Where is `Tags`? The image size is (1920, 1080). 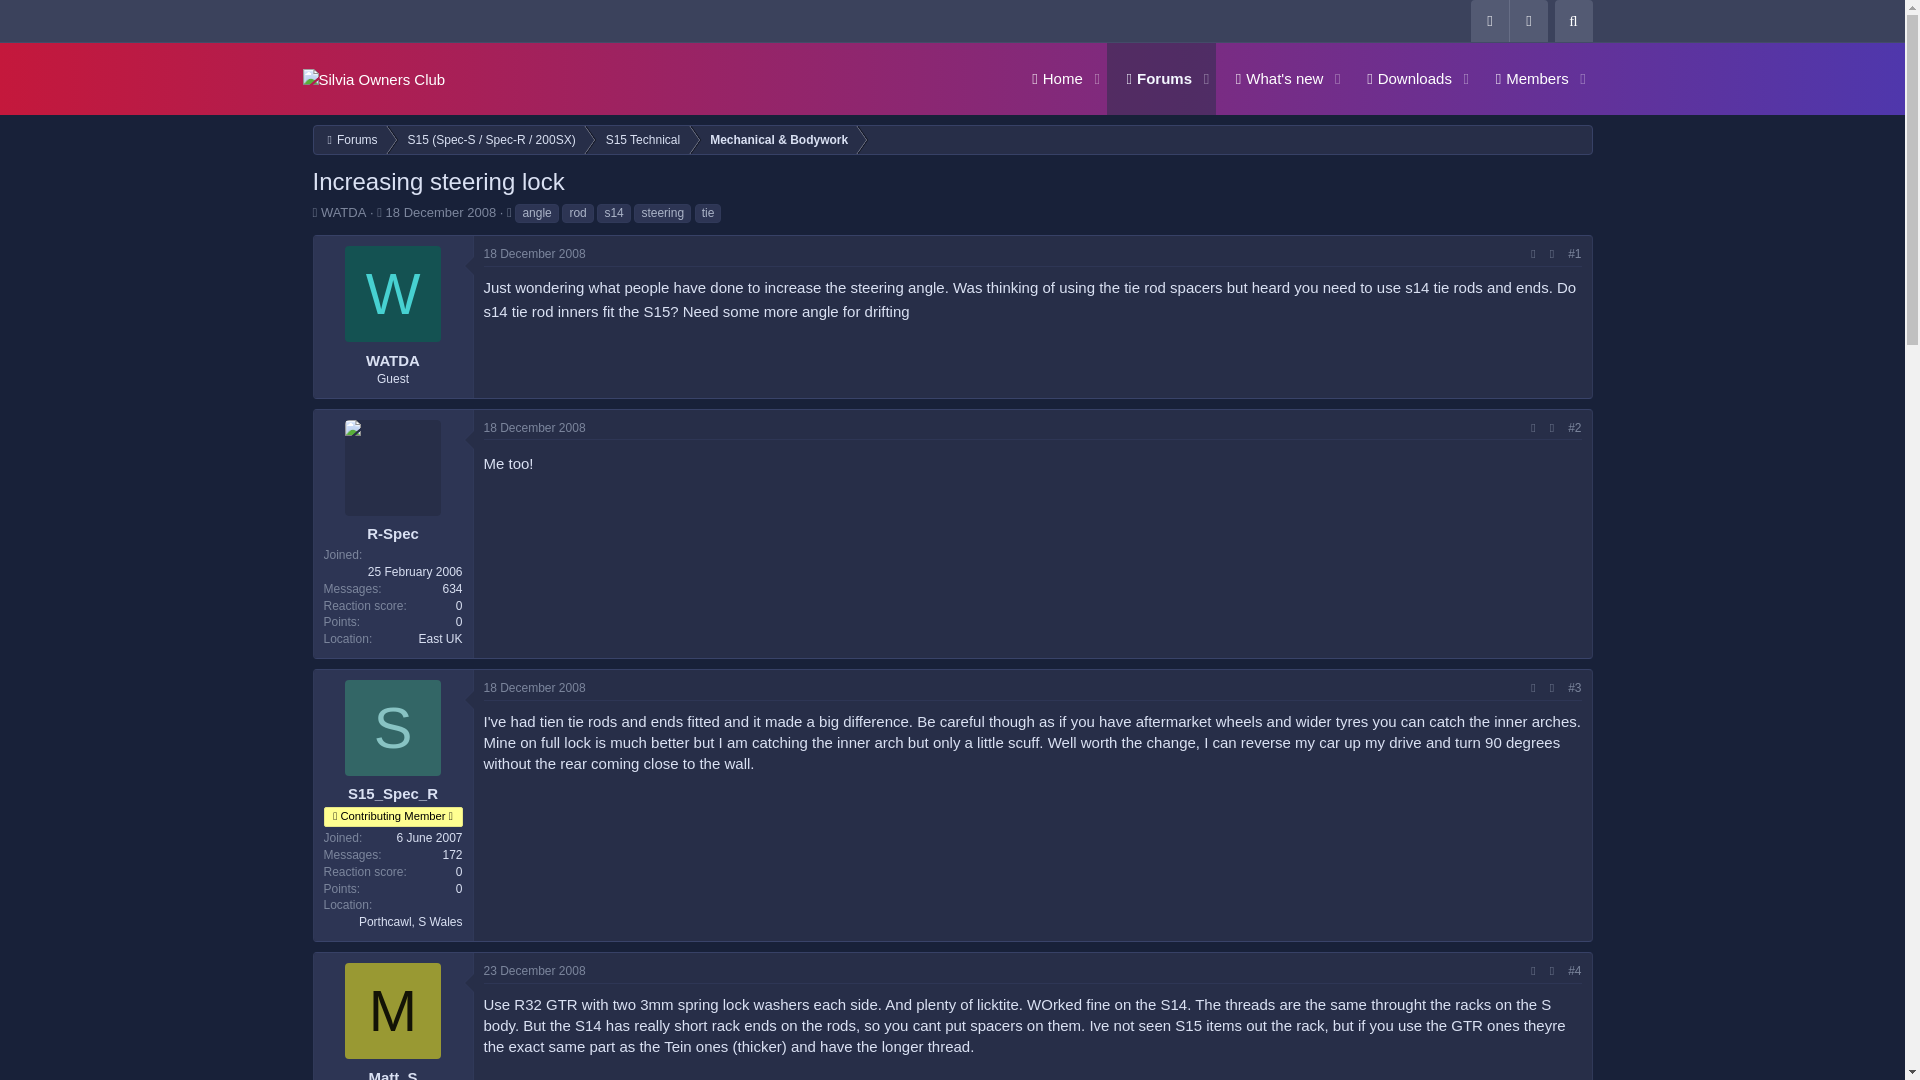 Tags is located at coordinates (314, 212).